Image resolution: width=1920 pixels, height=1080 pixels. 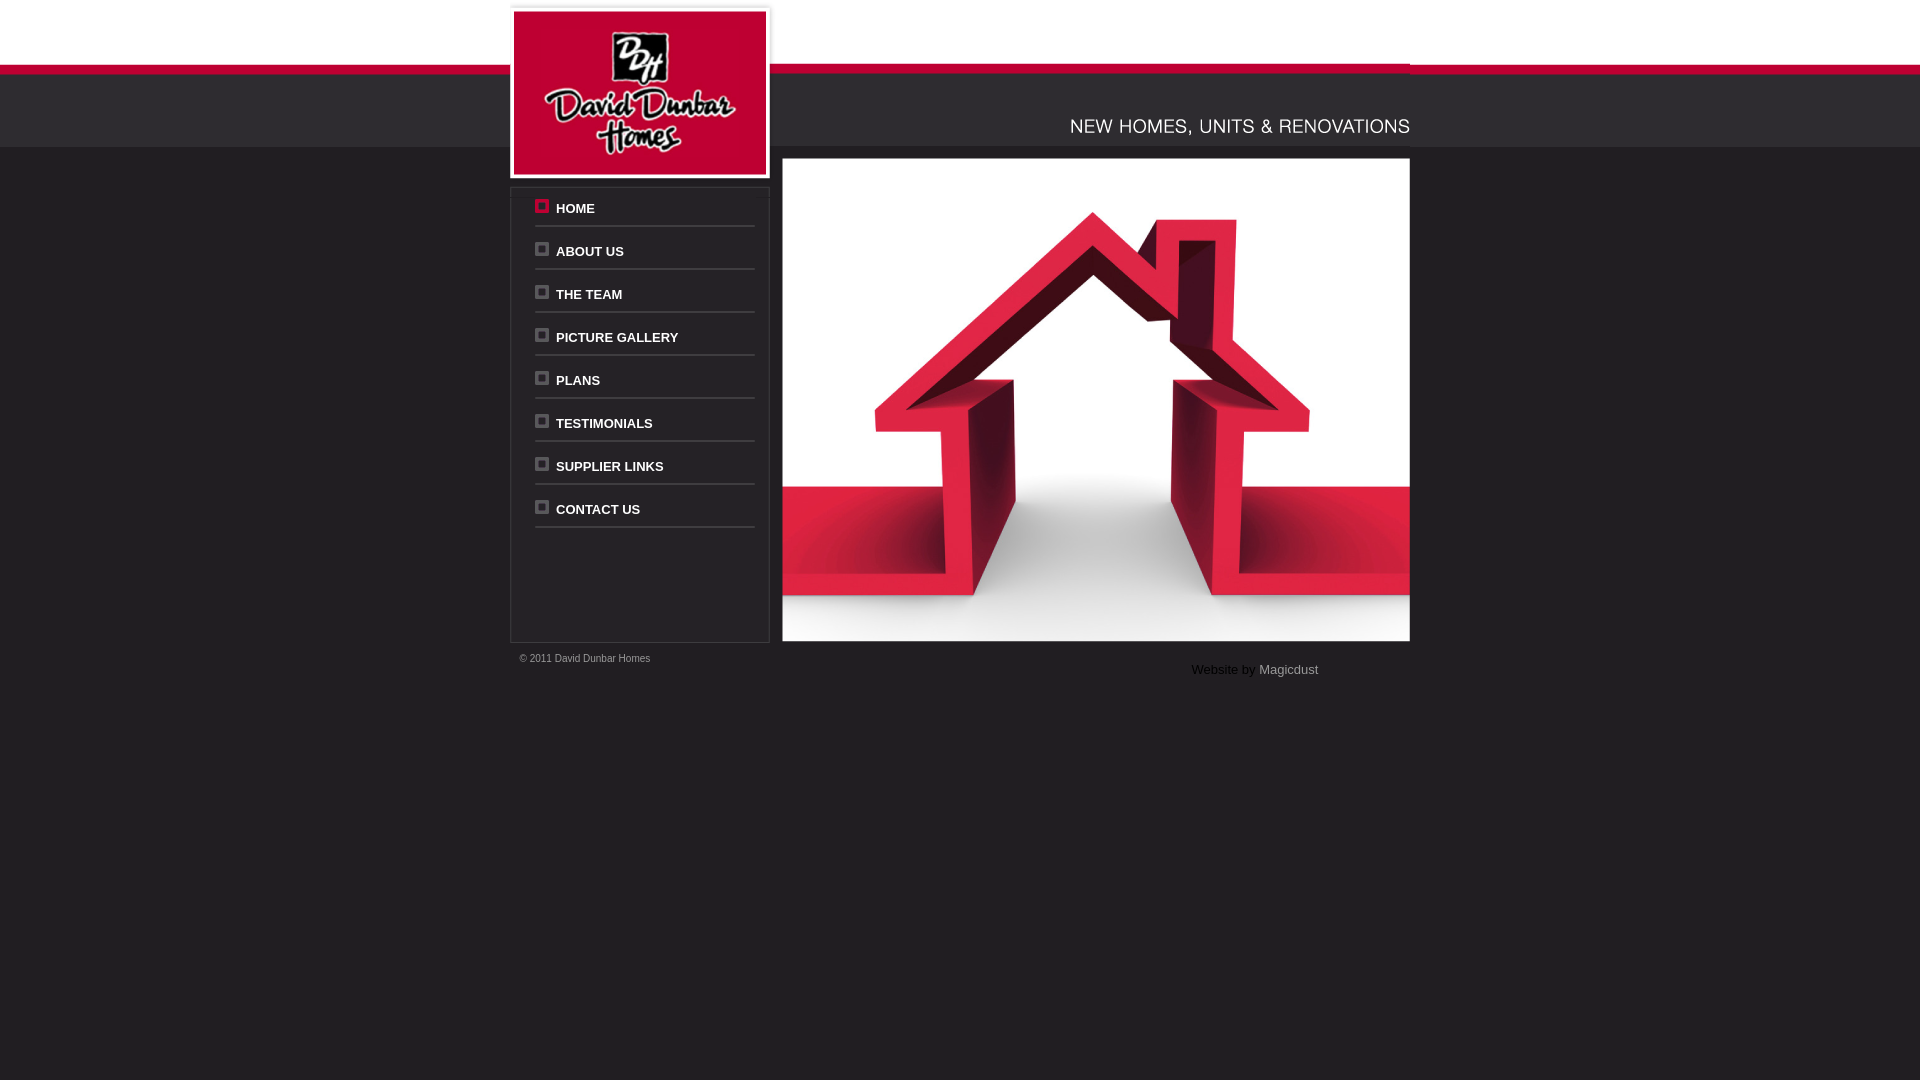 I want to click on SUPPLIER LINKS, so click(x=610, y=466).